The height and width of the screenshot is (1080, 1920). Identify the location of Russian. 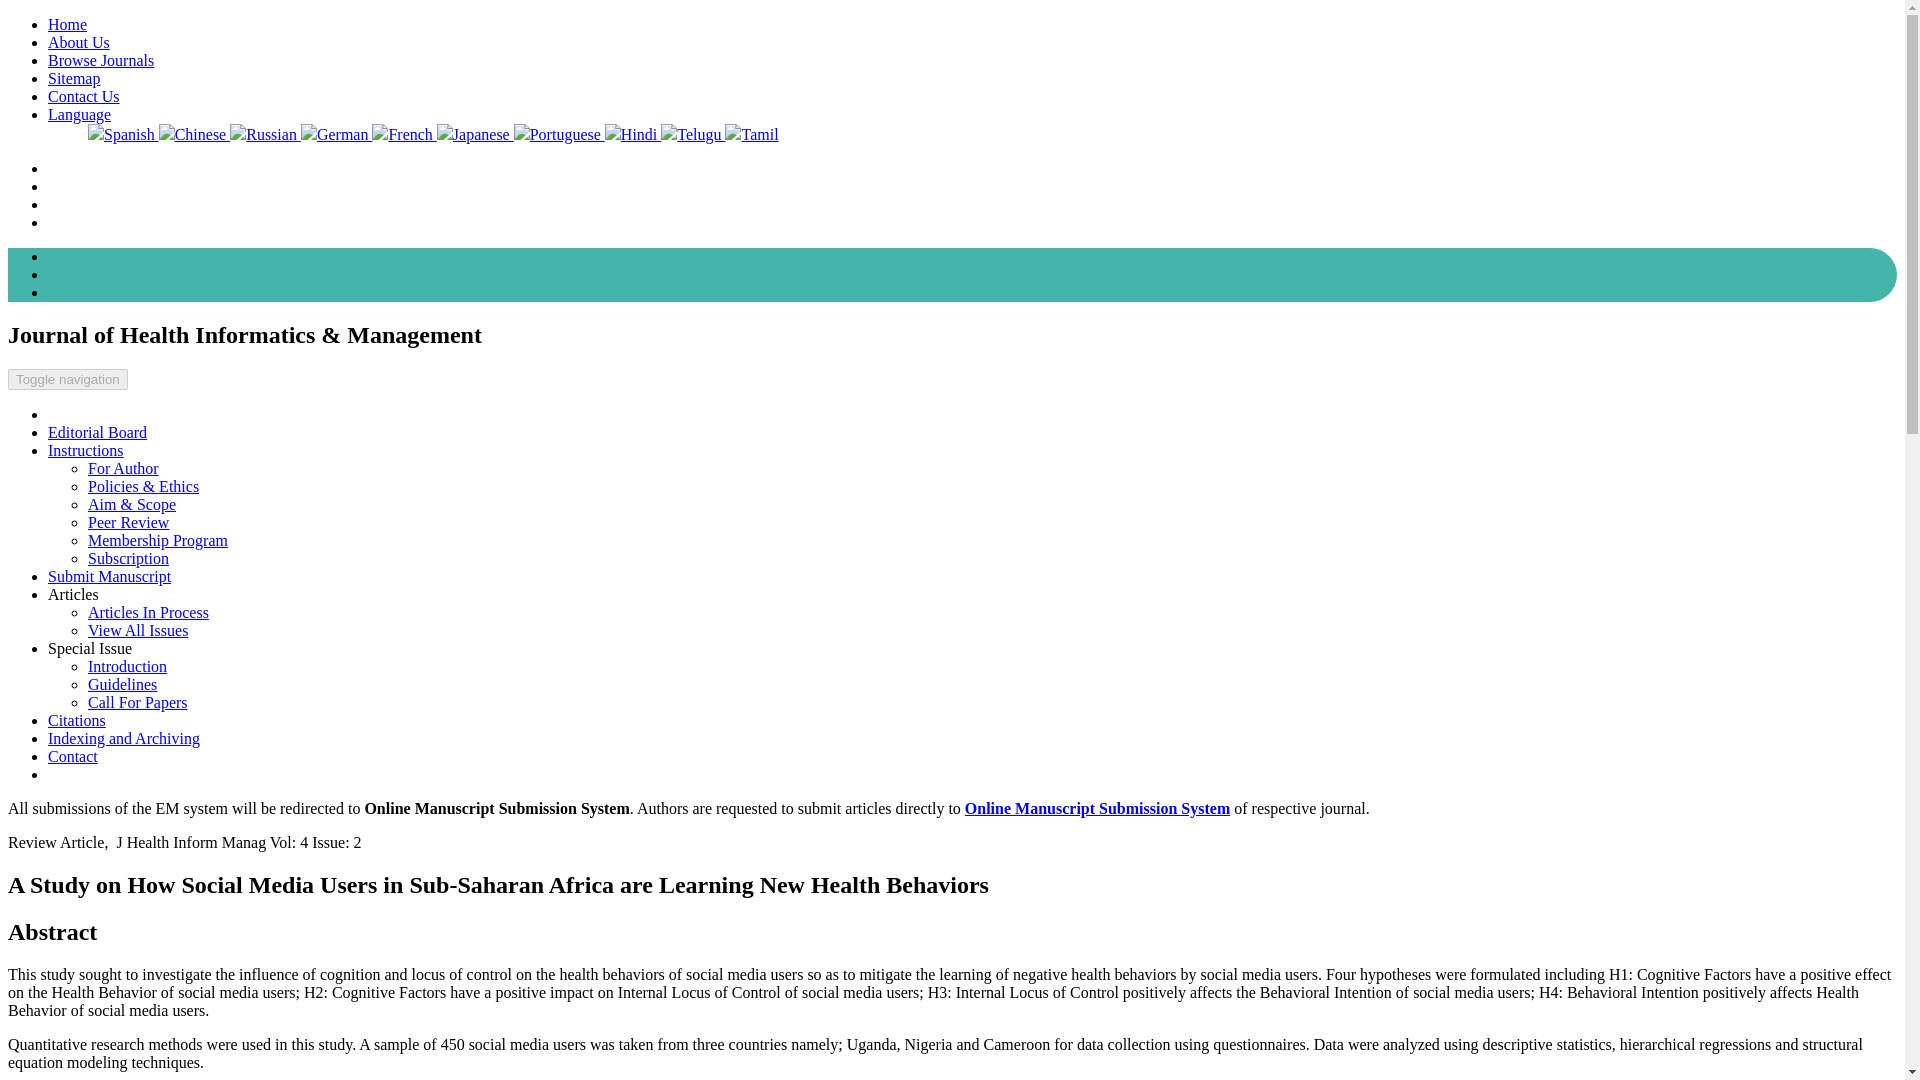
(266, 134).